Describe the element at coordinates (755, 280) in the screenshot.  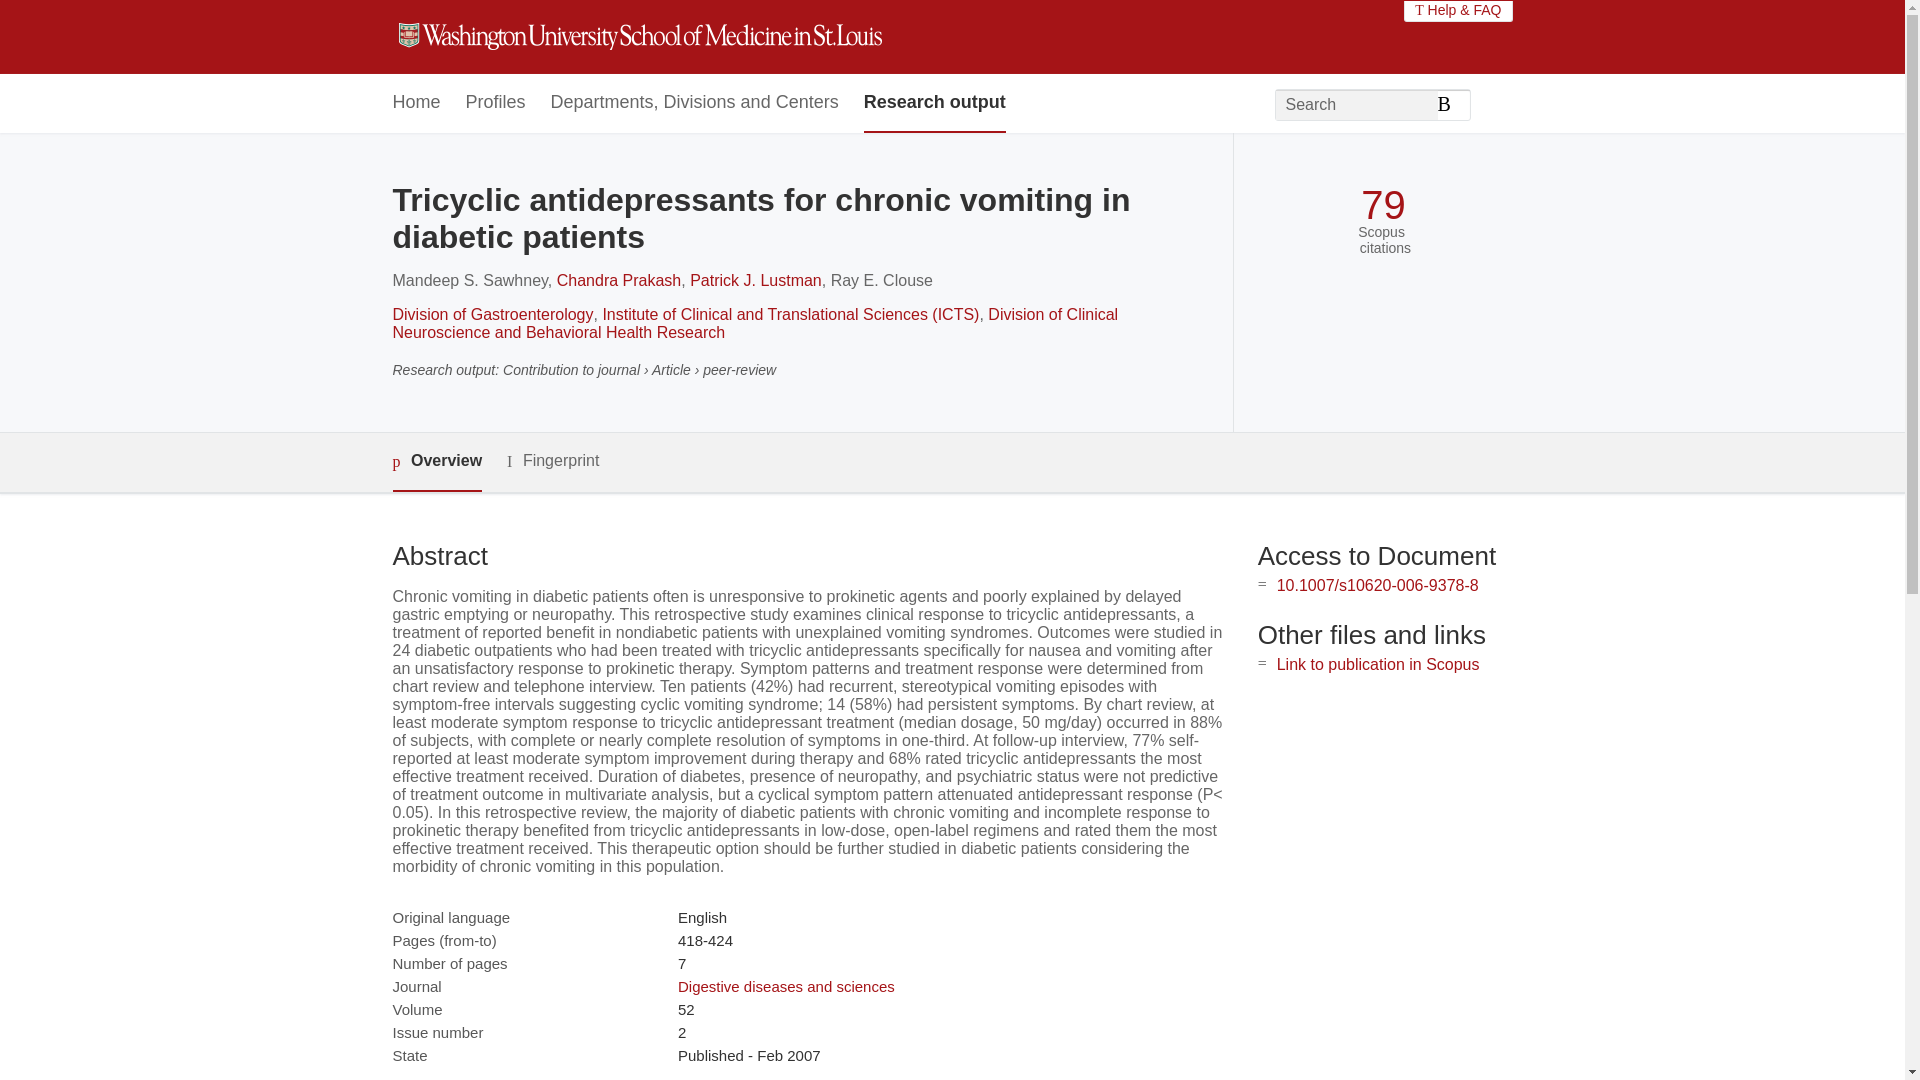
I see `Patrick J. Lustman` at that location.